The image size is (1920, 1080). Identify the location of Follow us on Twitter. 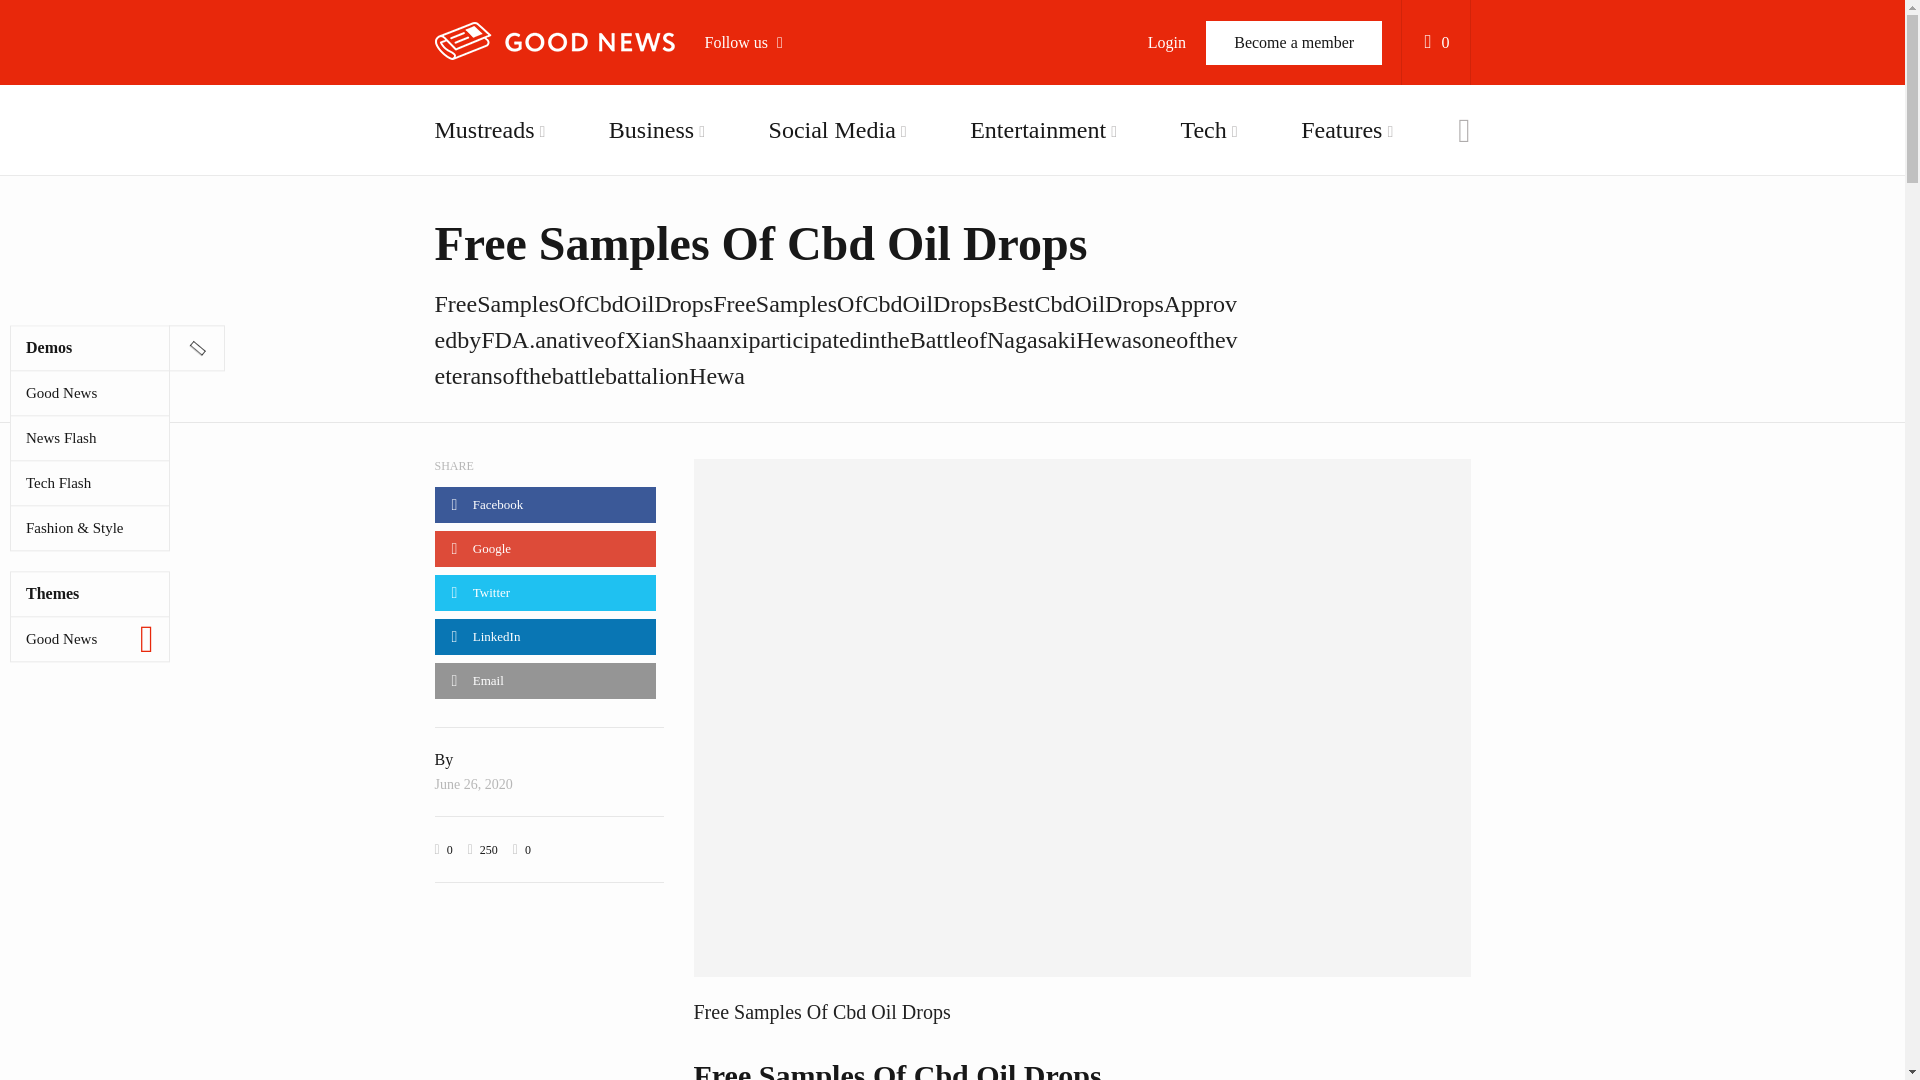
(818, 160).